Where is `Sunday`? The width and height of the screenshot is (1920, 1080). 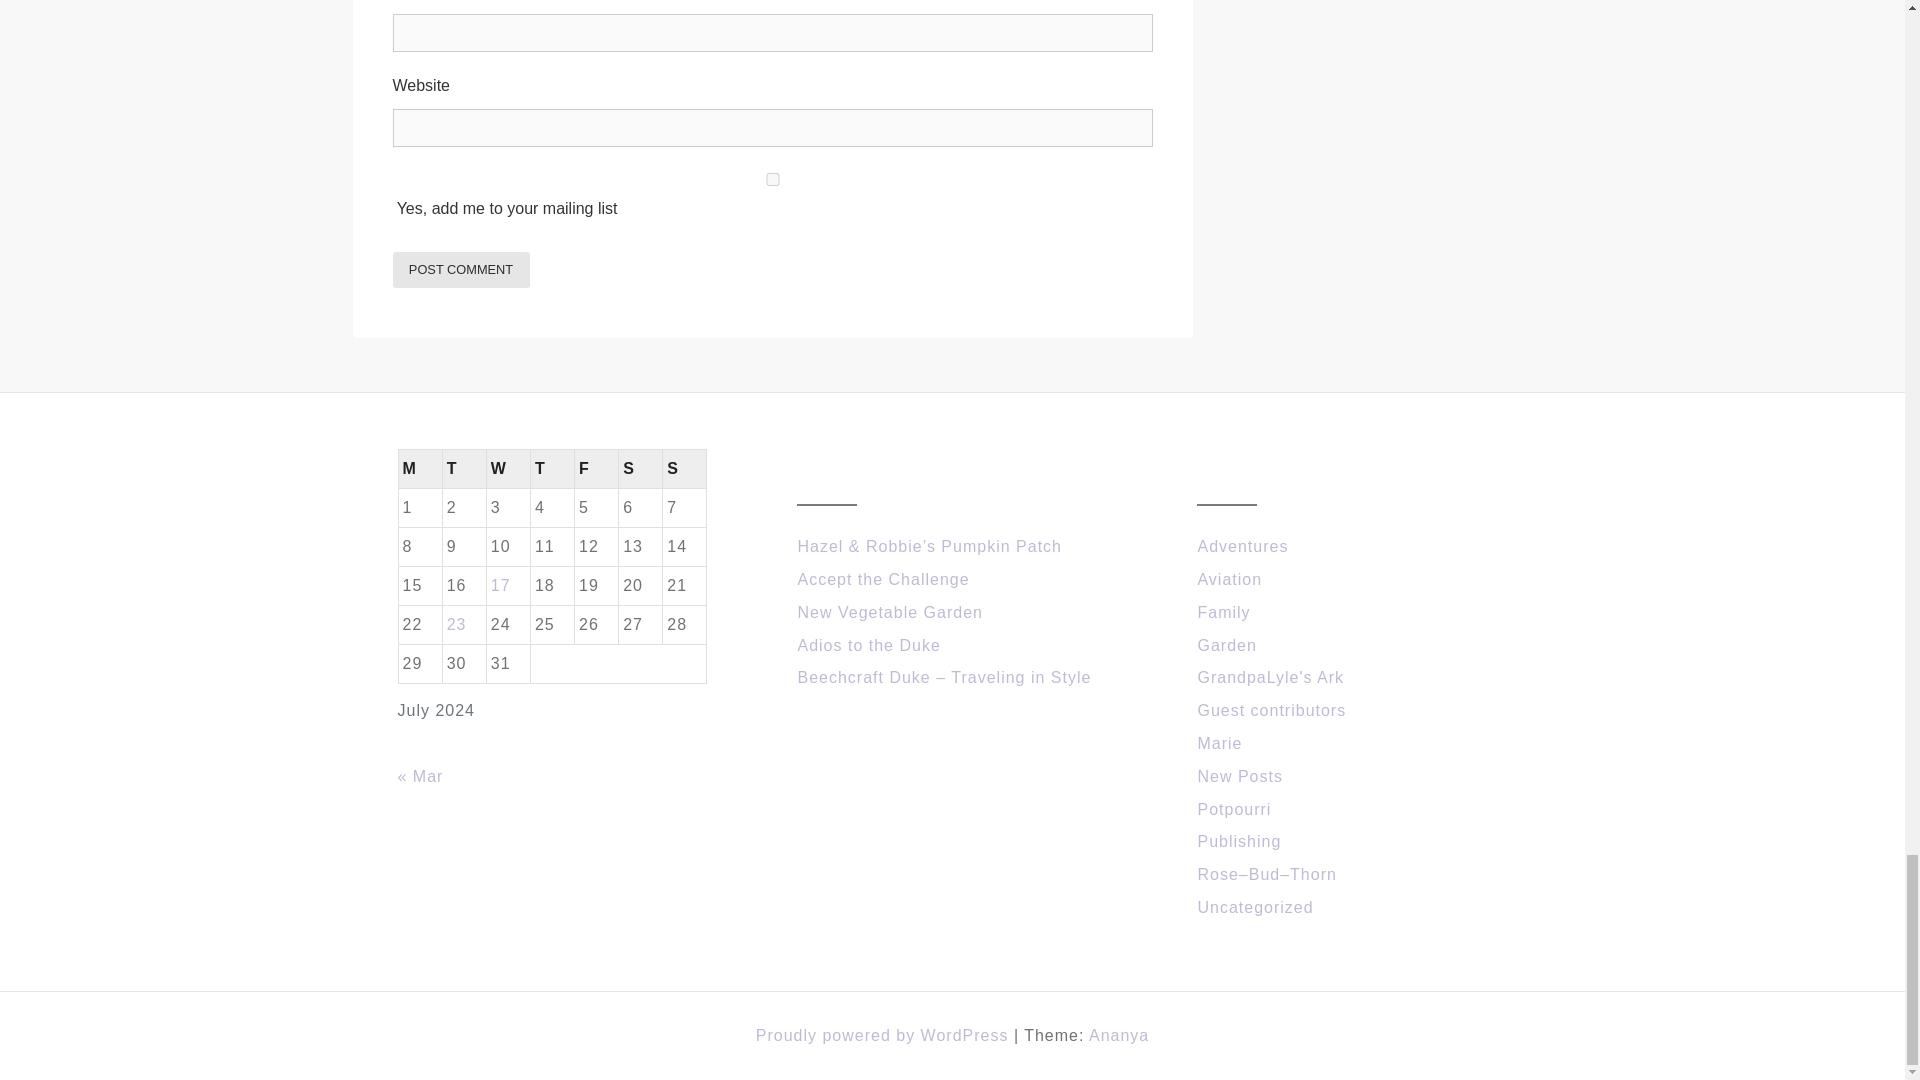
Sunday is located at coordinates (684, 468).